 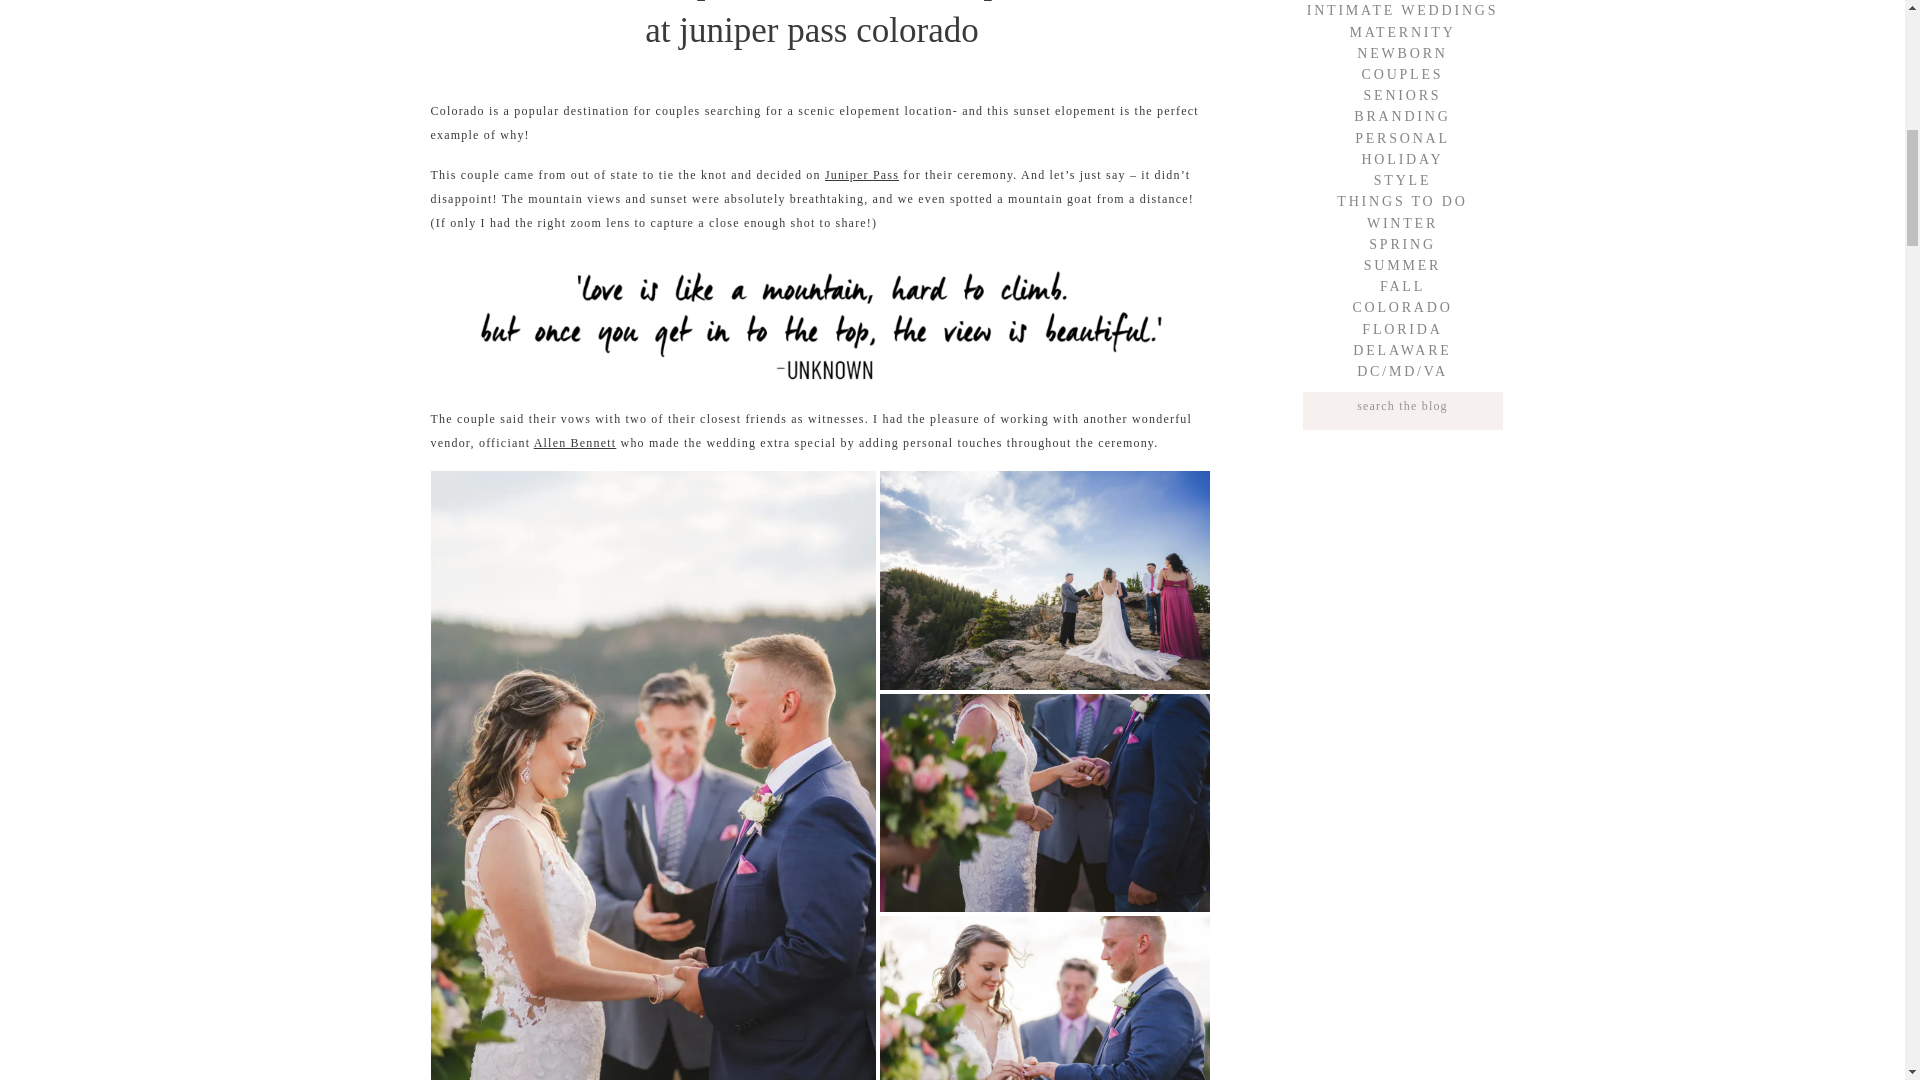 What do you see at coordinates (574, 443) in the screenshot?
I see `Allen Bennett` at bounding box center [574, 443].